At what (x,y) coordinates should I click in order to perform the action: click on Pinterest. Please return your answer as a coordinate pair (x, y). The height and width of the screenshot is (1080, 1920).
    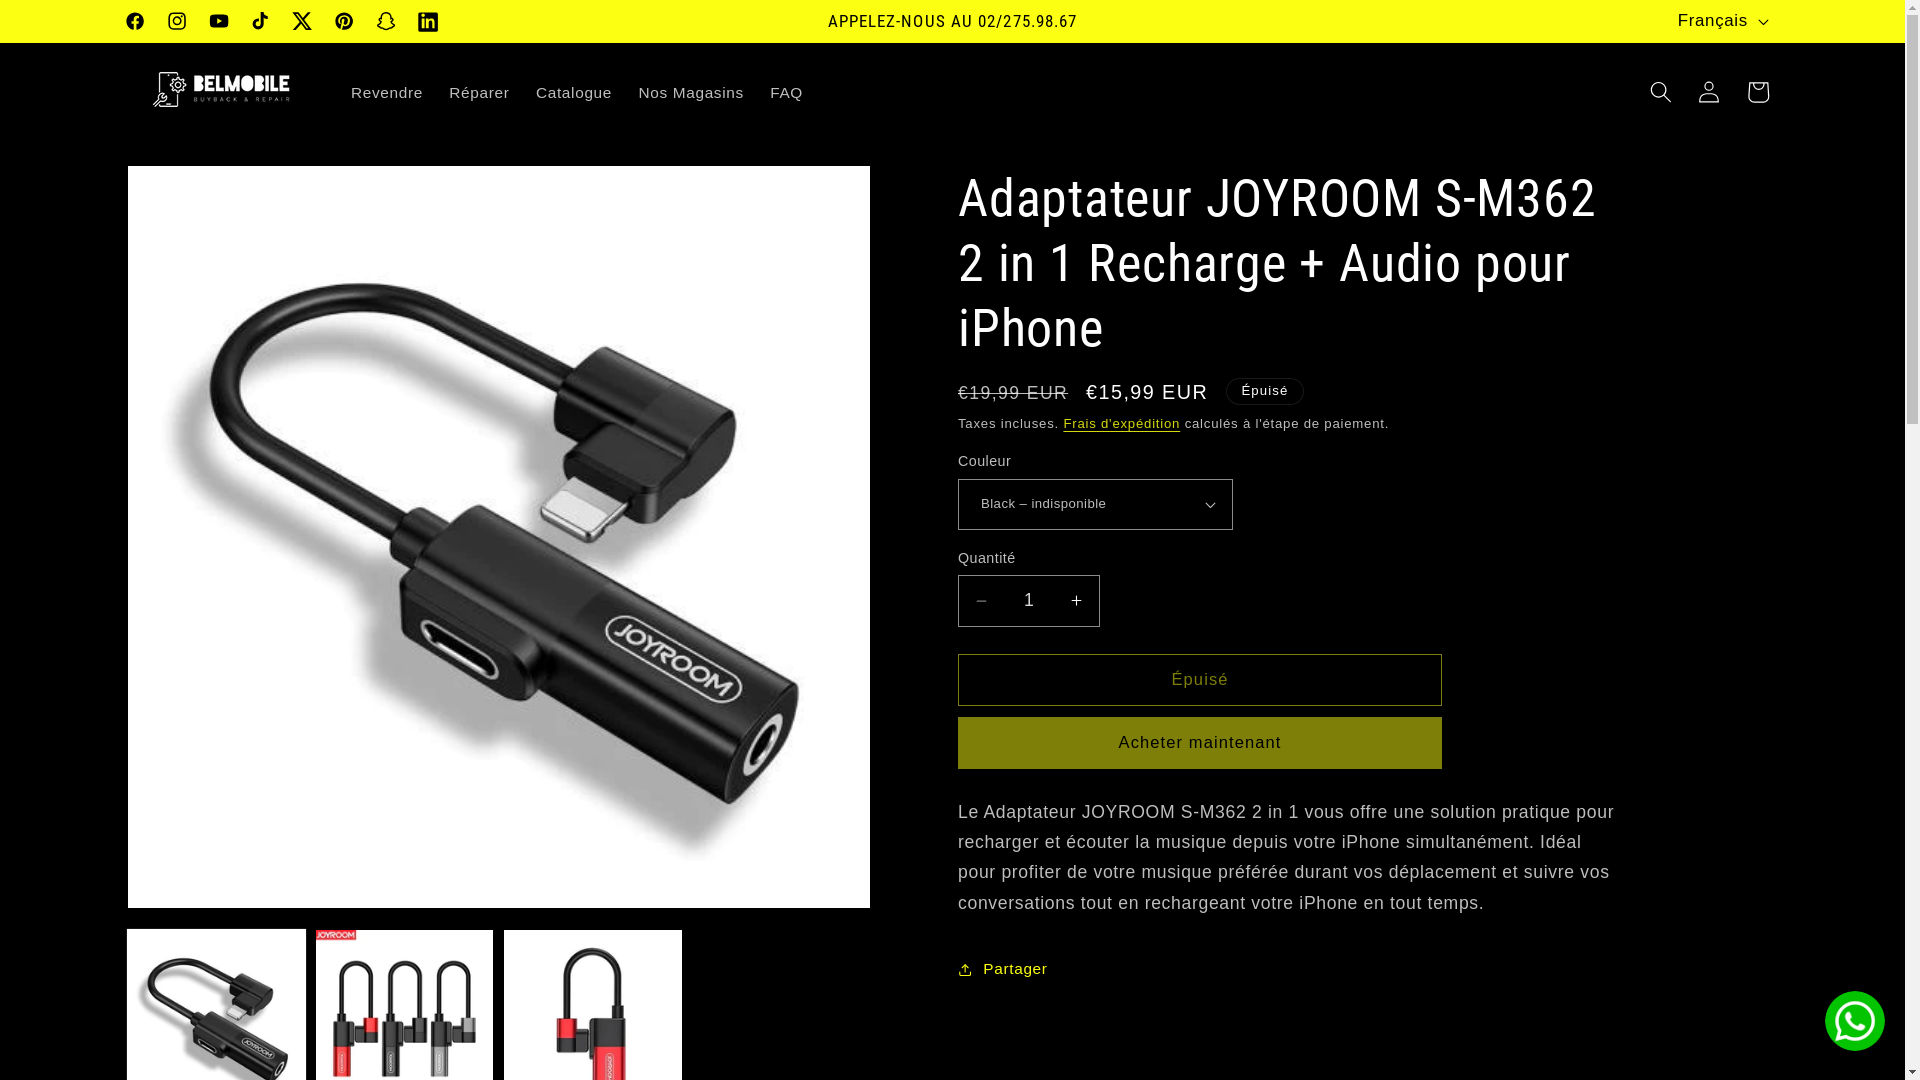
    Looking at the image, I should click on (344, 22).